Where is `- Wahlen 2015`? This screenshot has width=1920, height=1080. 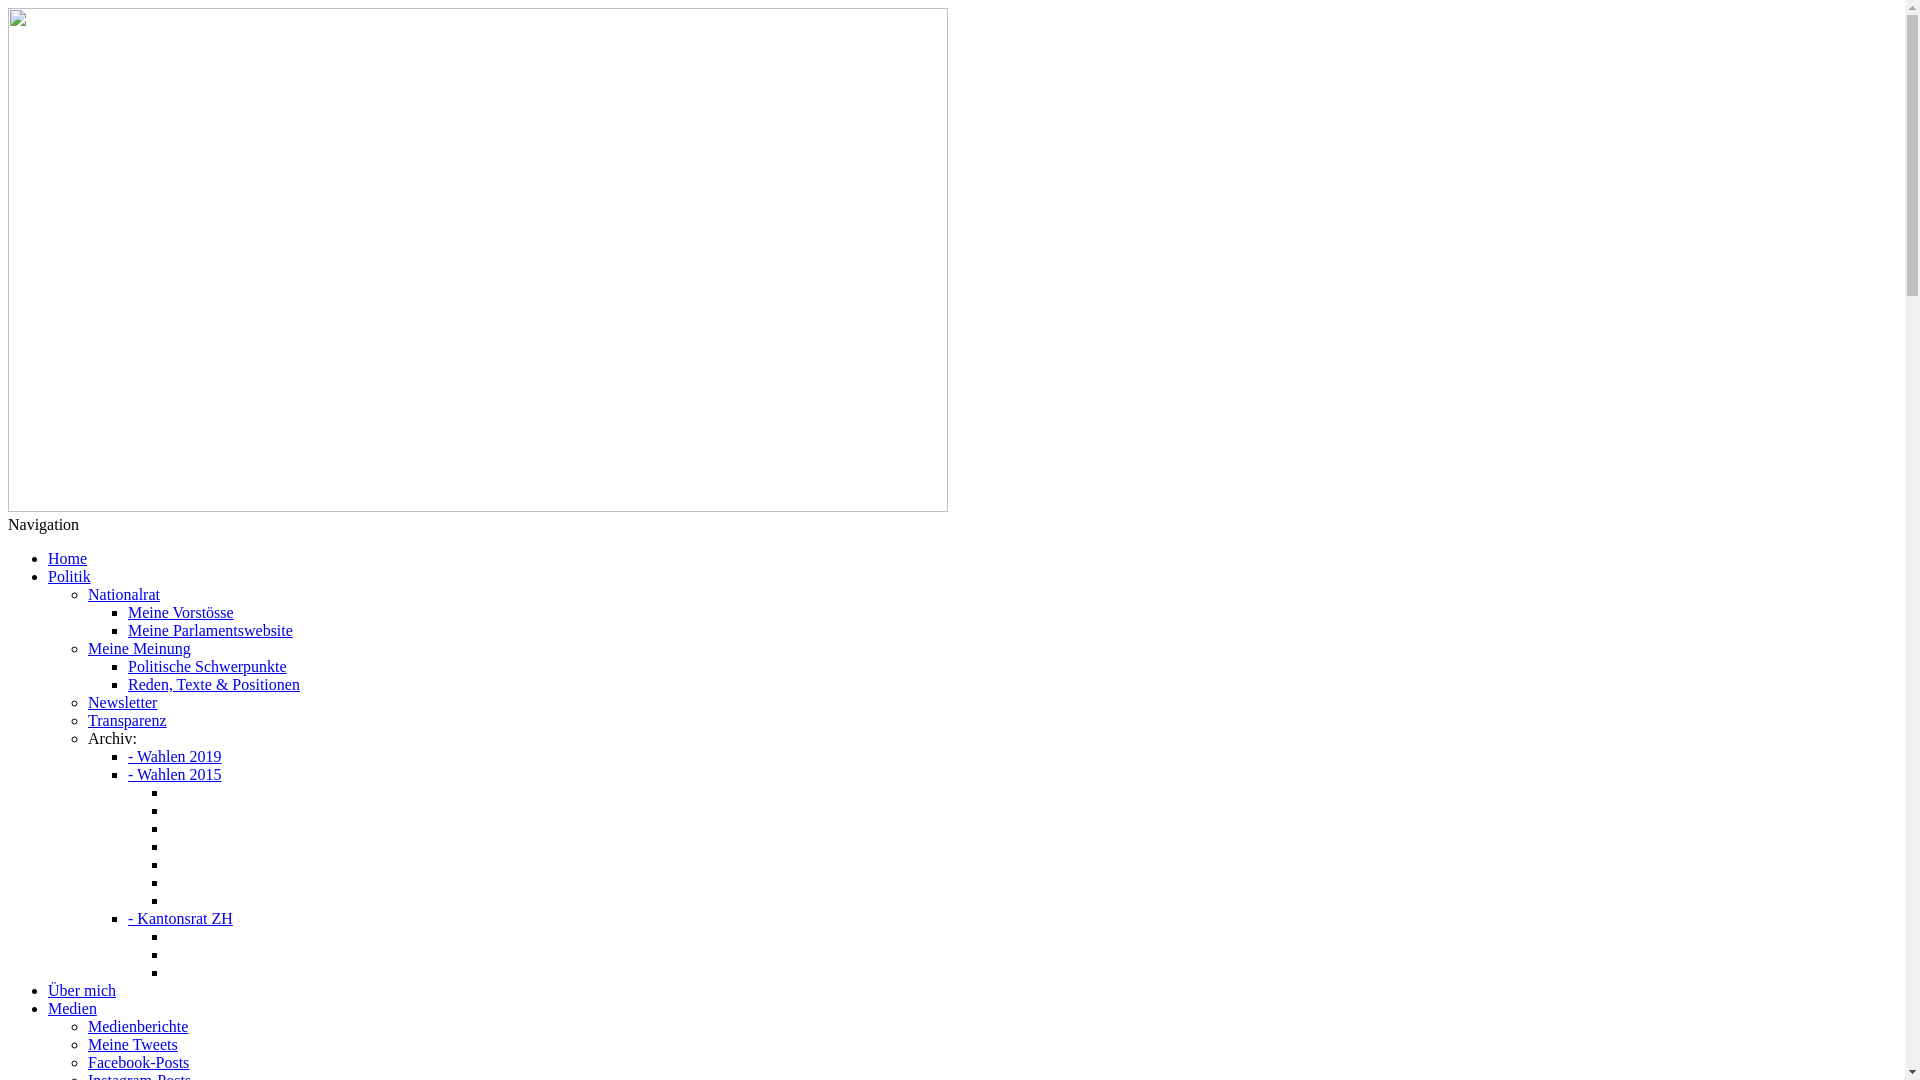 - Wahlen 2015 is located at coordinates (175, 774).